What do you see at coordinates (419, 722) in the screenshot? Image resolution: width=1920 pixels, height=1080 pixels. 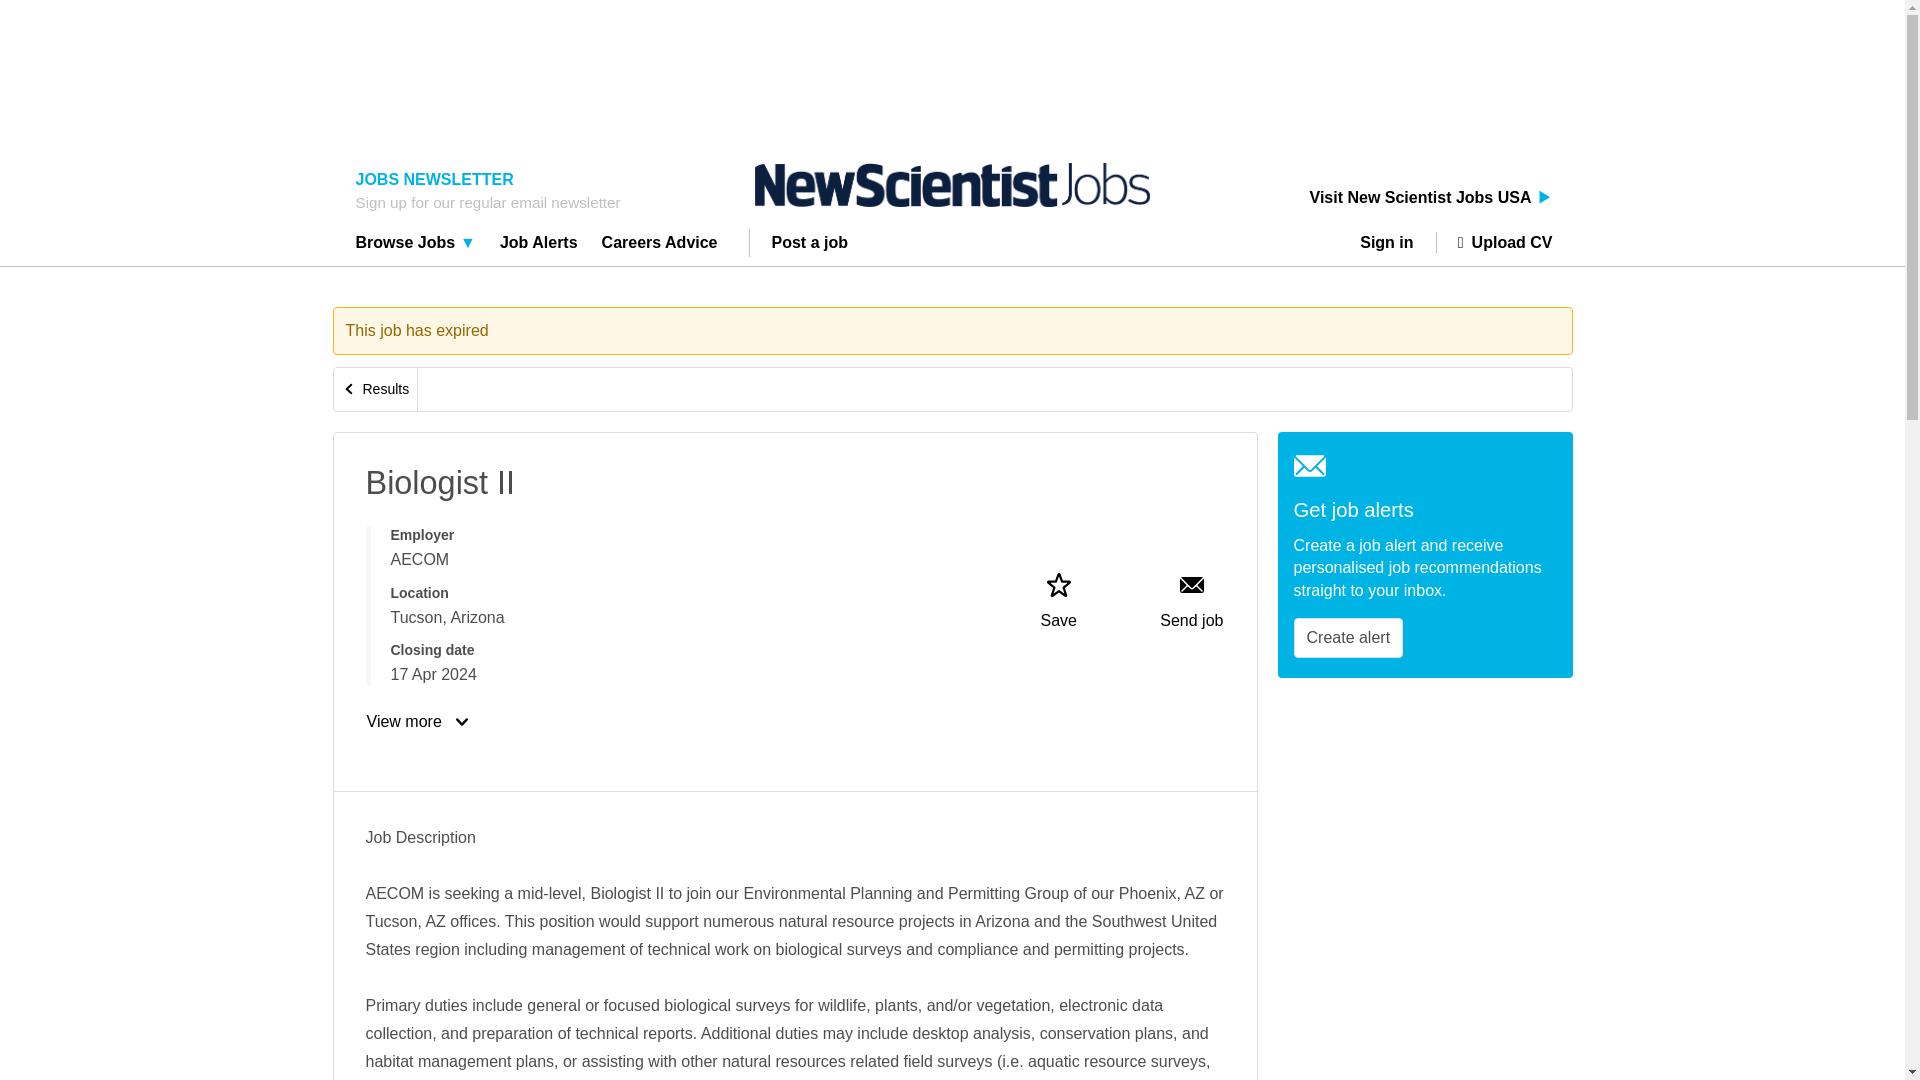 I see `View more` at bounding box center [419, 722].